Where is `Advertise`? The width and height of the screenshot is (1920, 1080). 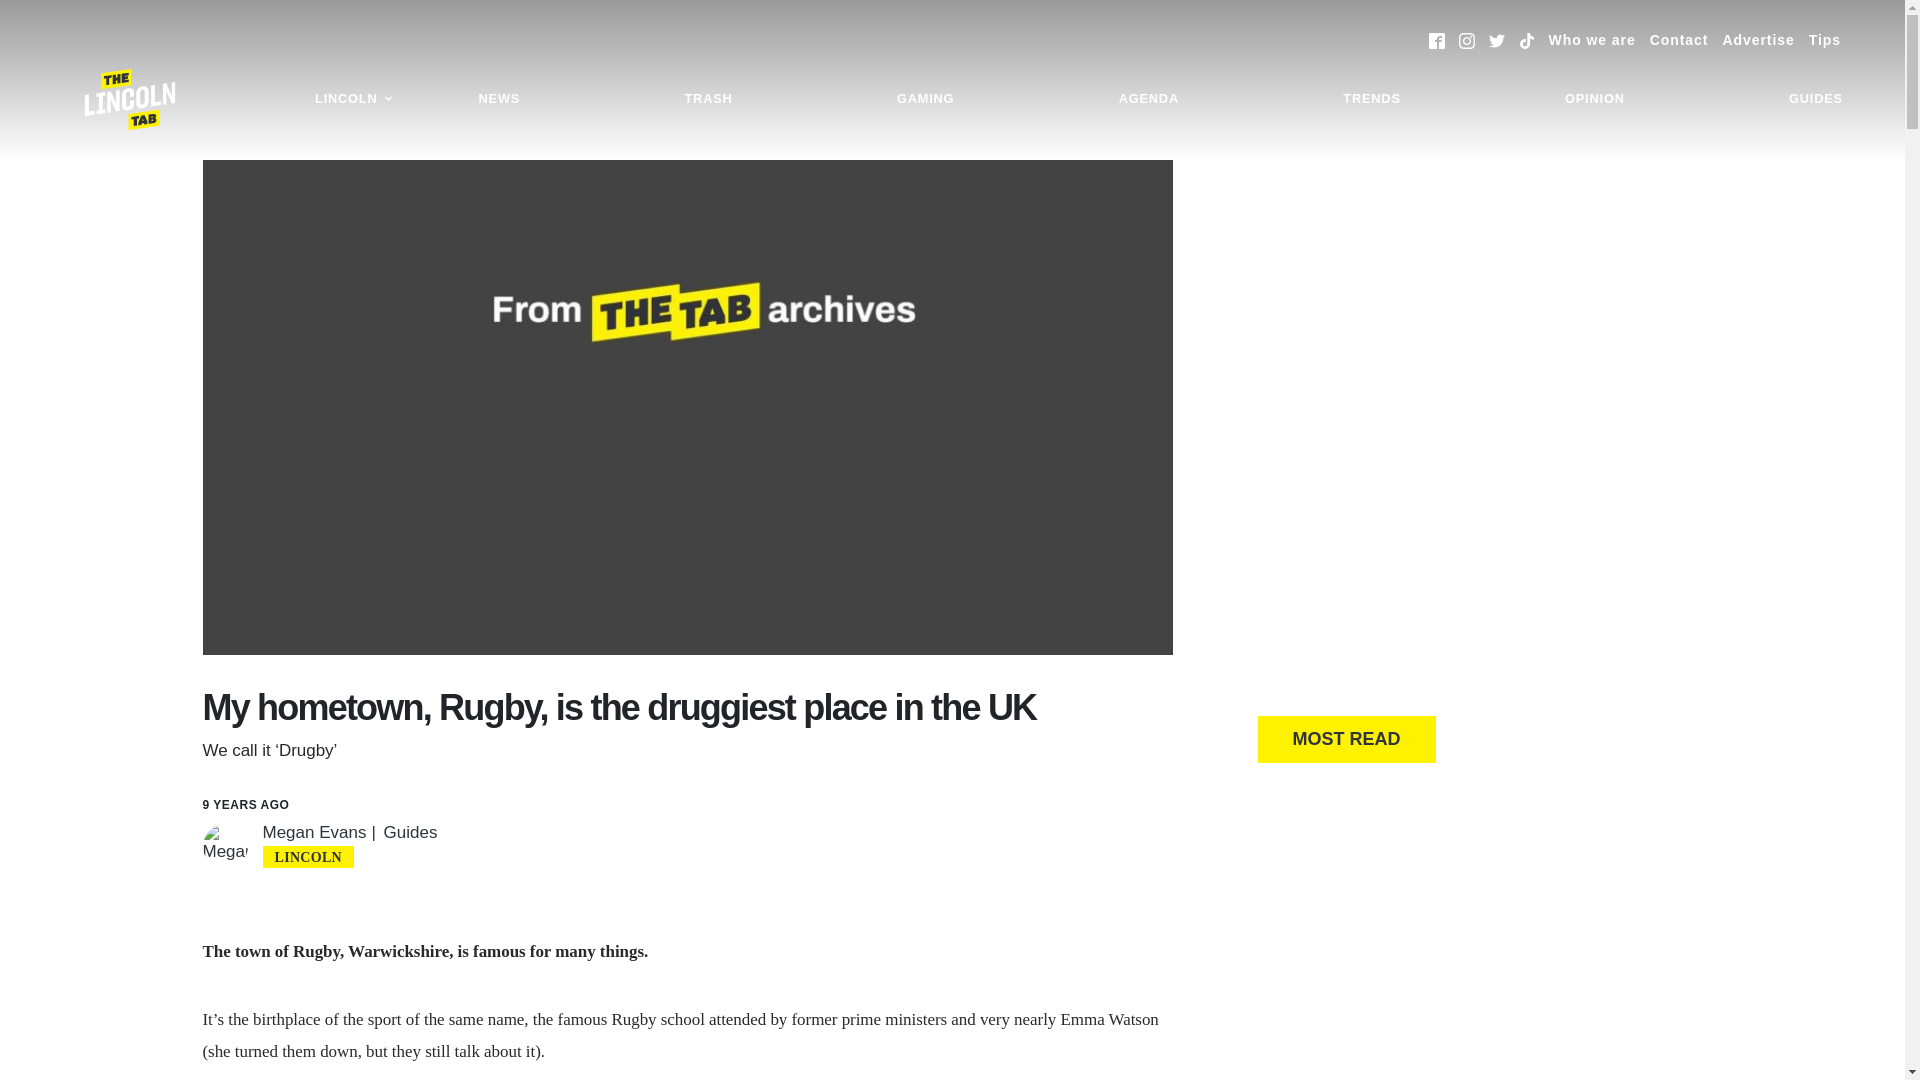 Advertise is located at coordinates (1758, 40).